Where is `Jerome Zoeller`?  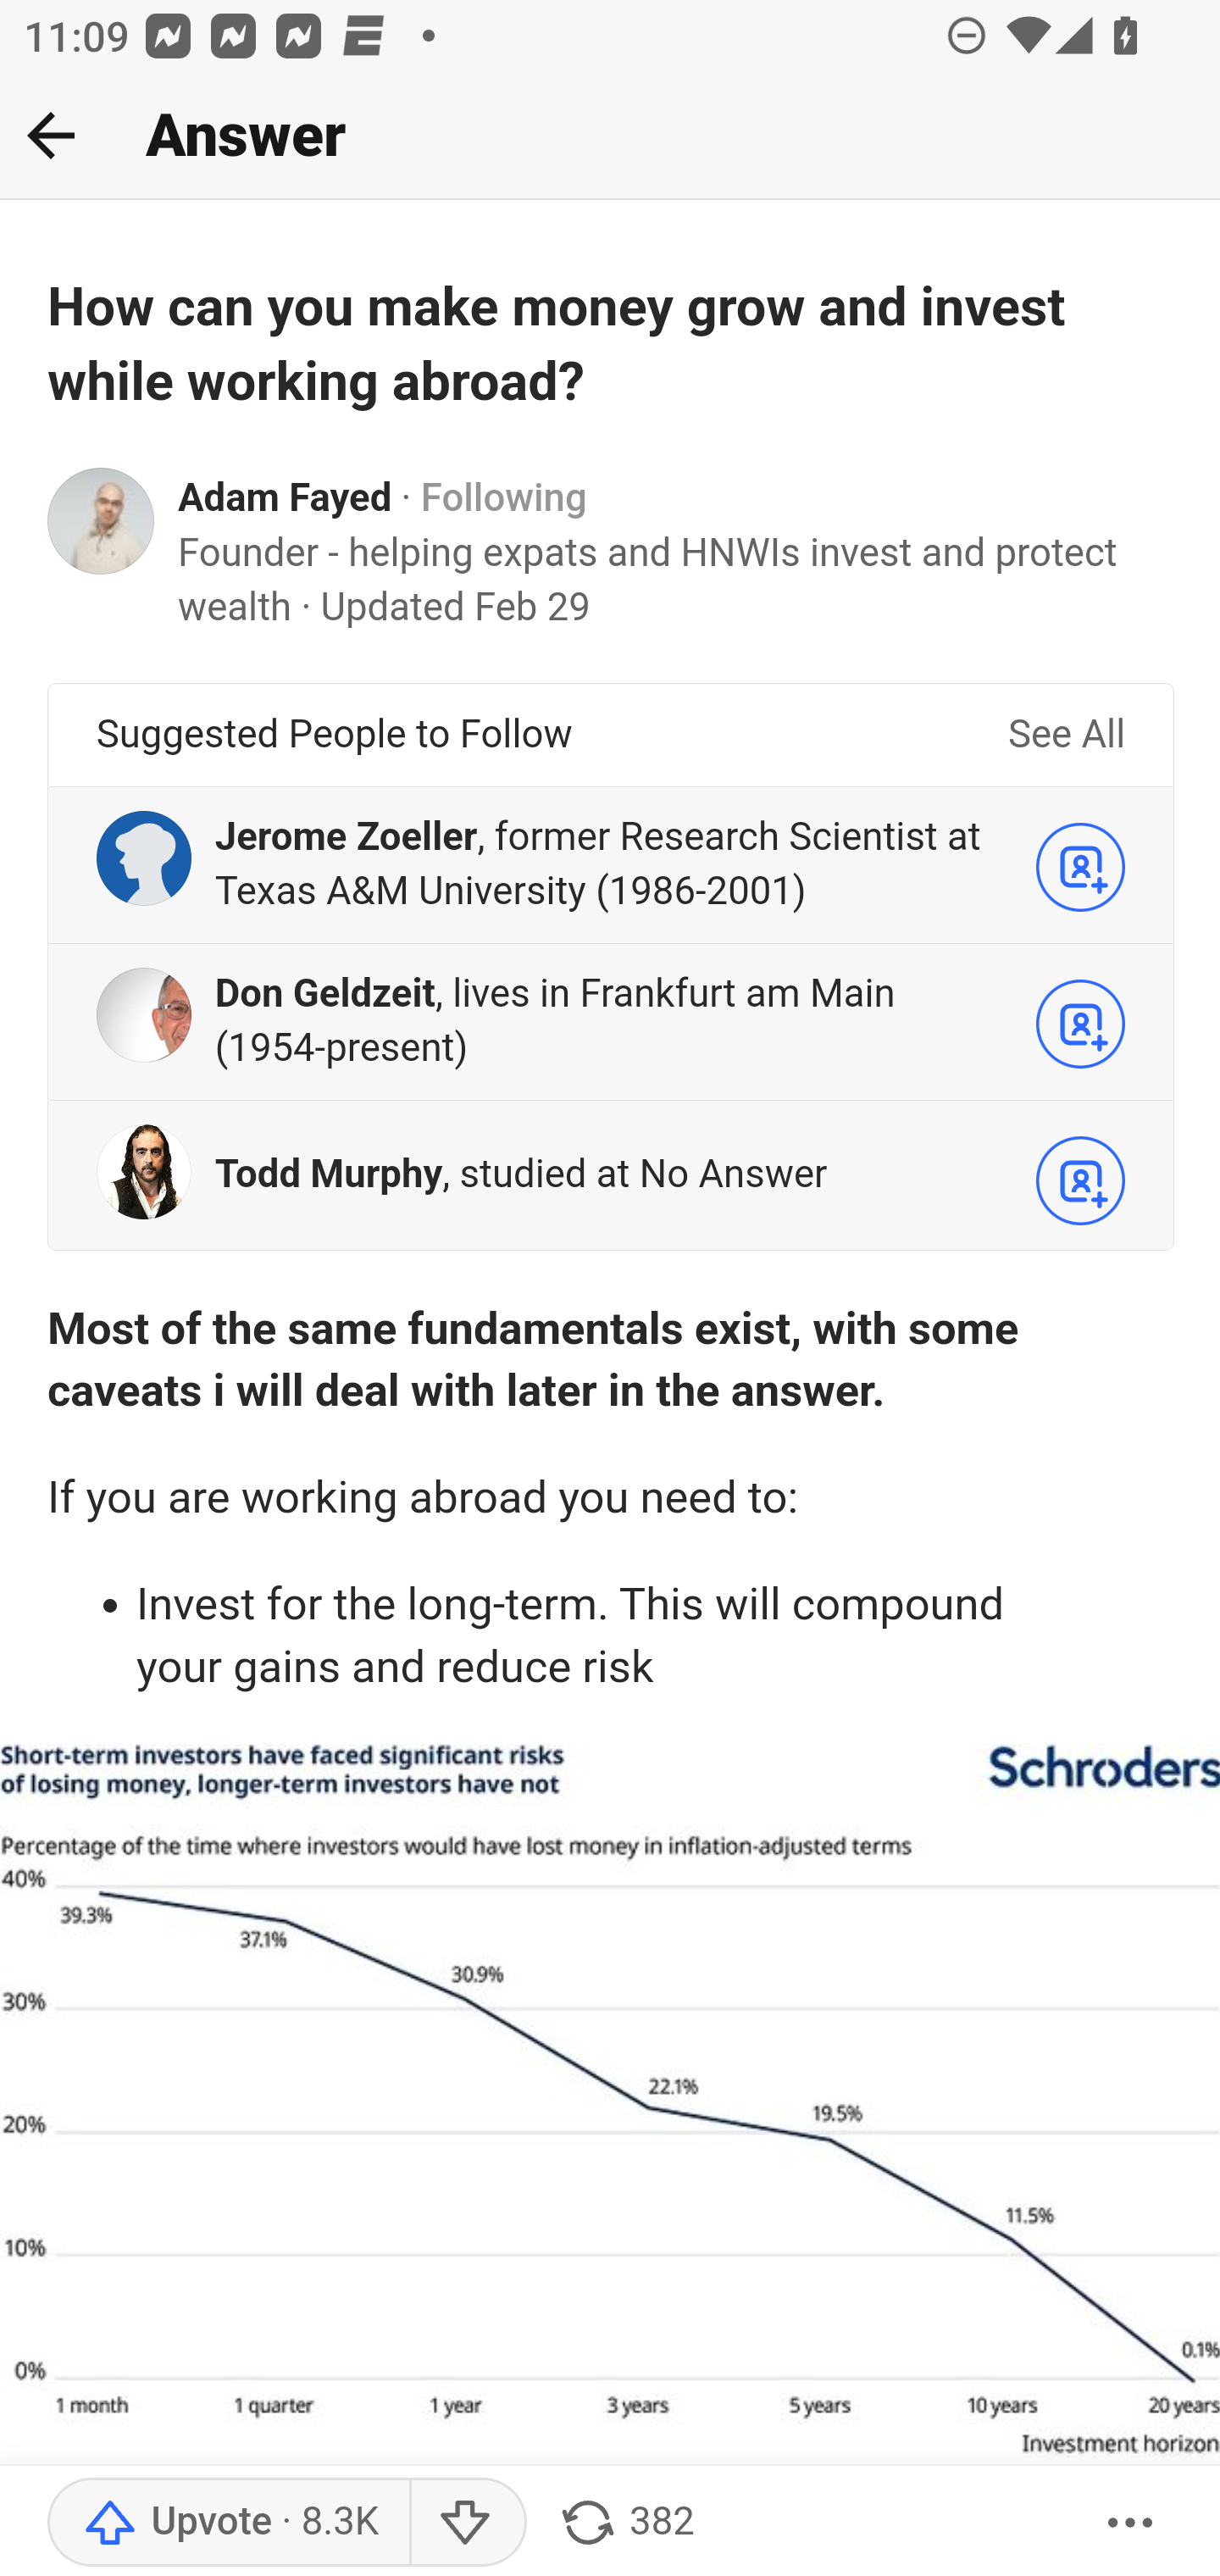 Jerome Zoeller is located at coordinates (347, 837).